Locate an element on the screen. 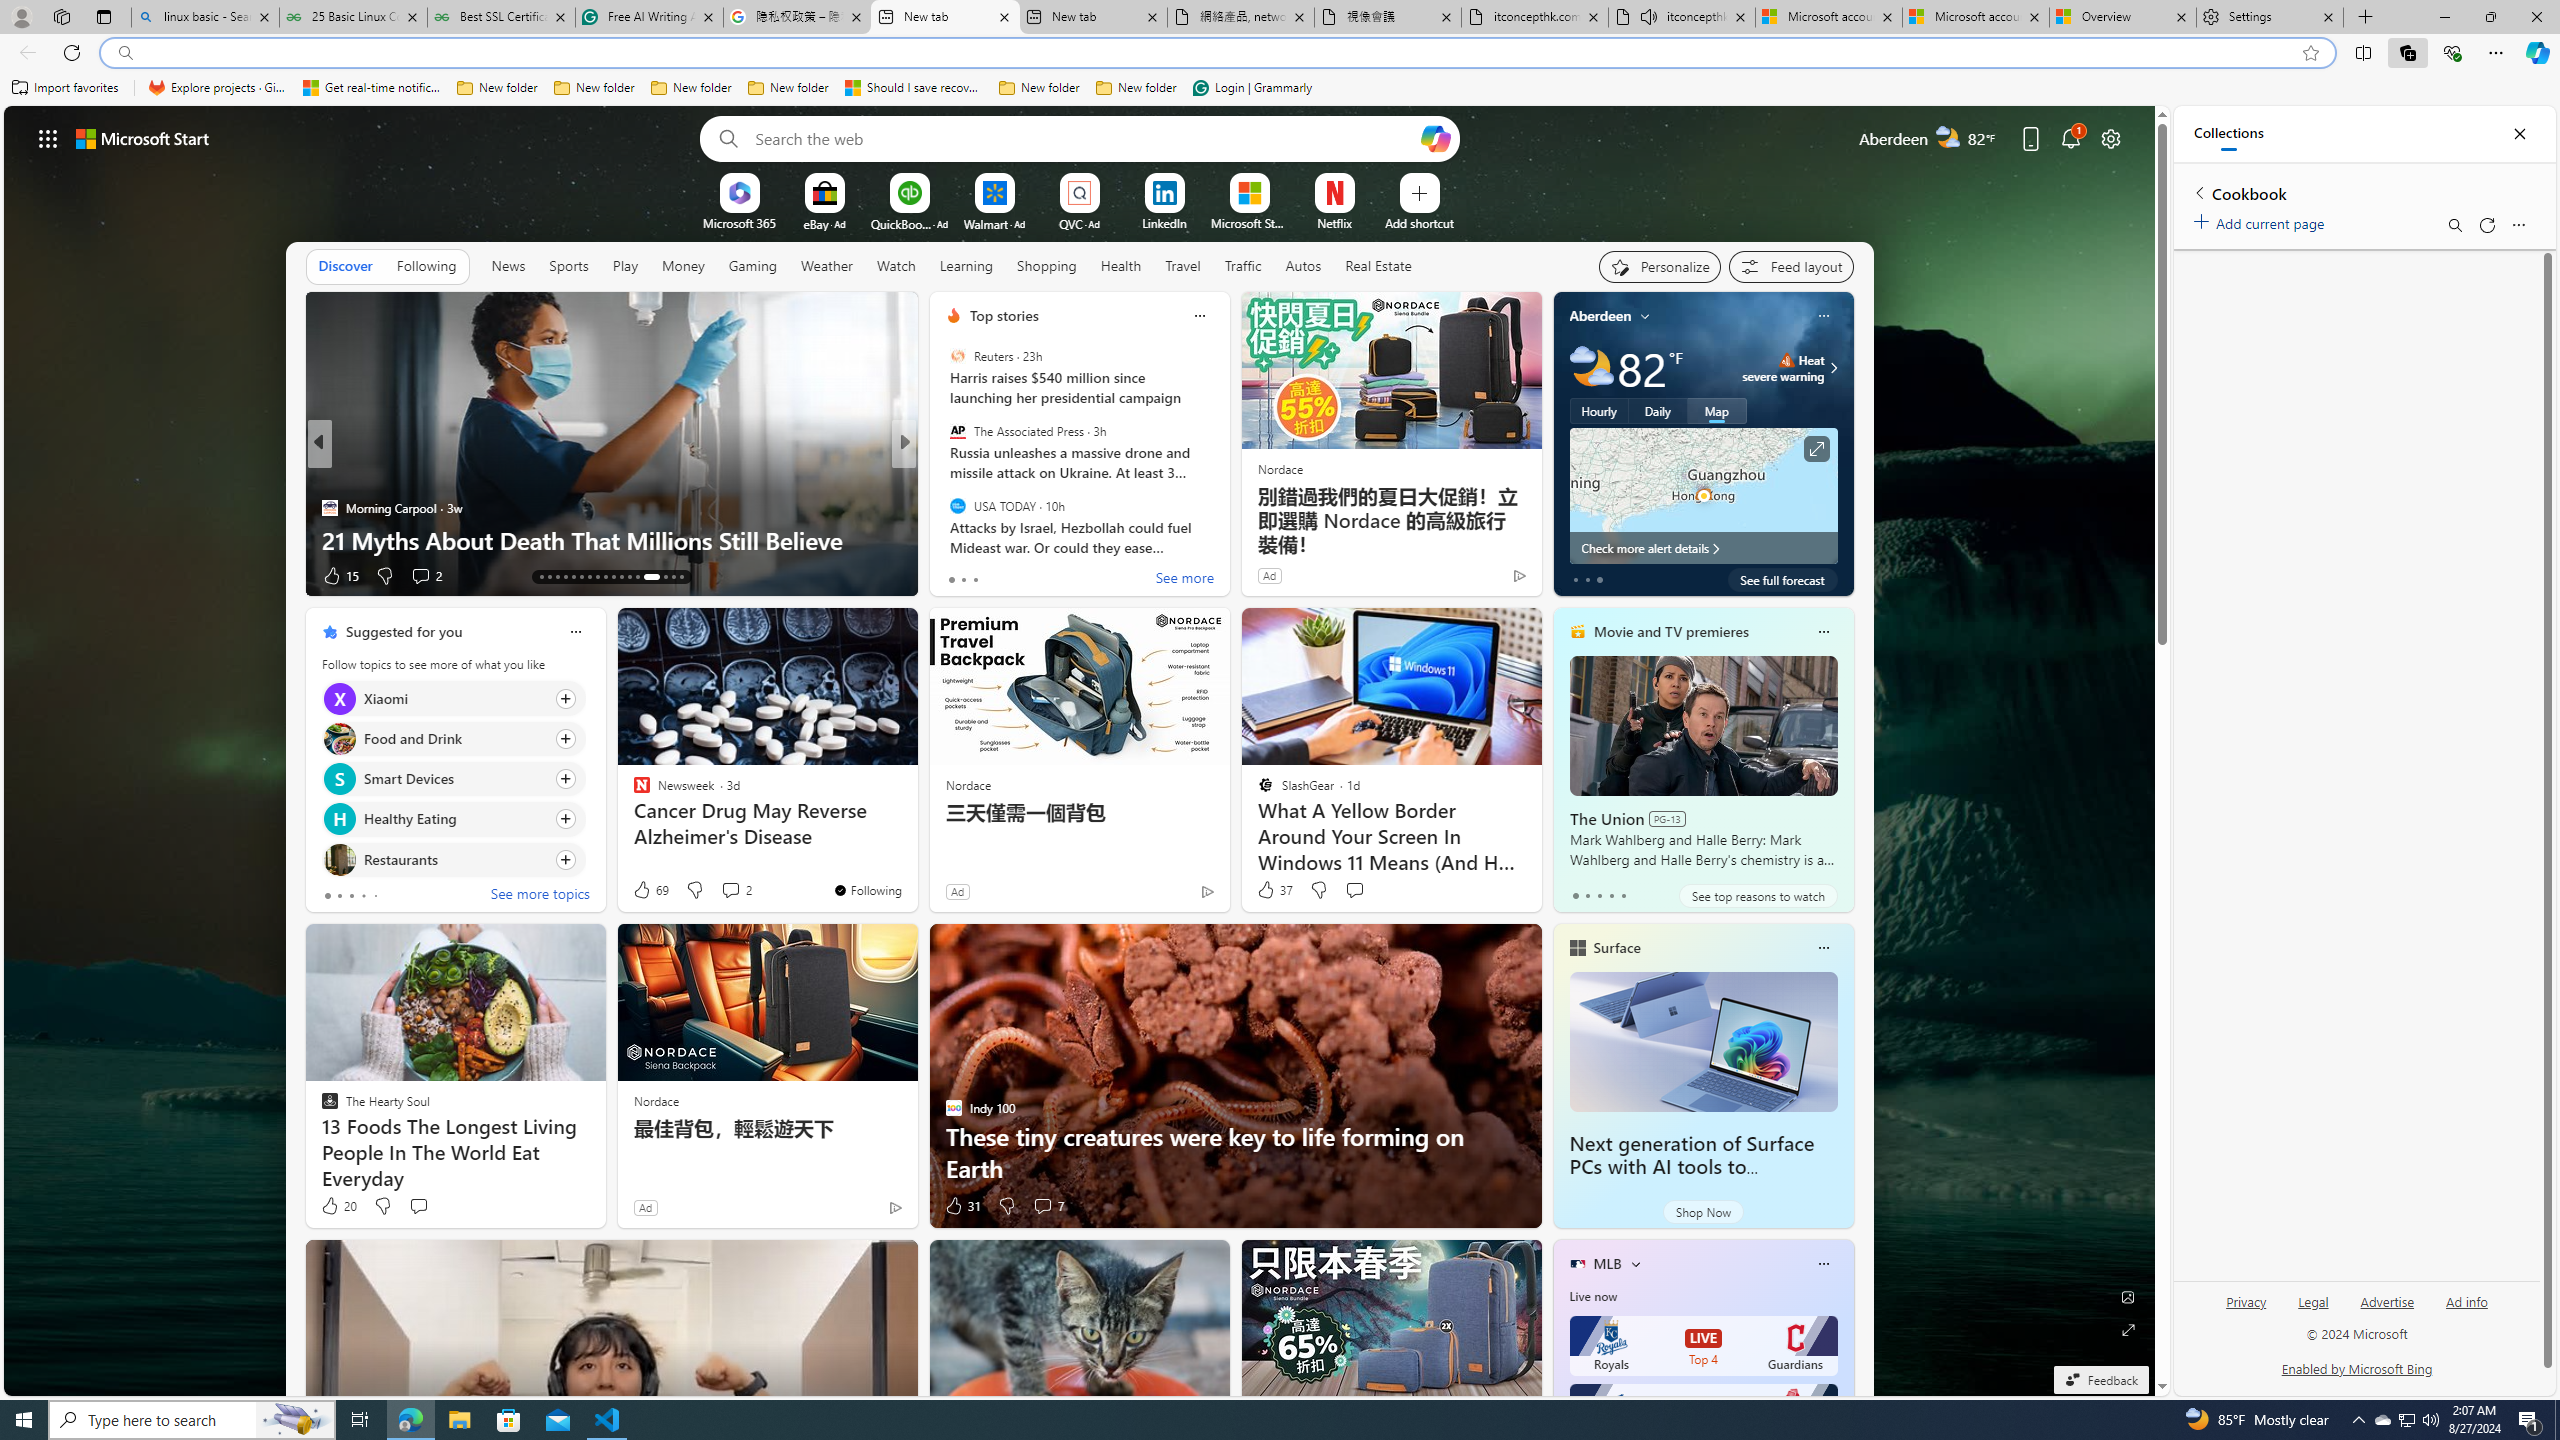 The width and height of the screenshot is (2560, 1440). Ad info is located at coordinates (2466, 1310).